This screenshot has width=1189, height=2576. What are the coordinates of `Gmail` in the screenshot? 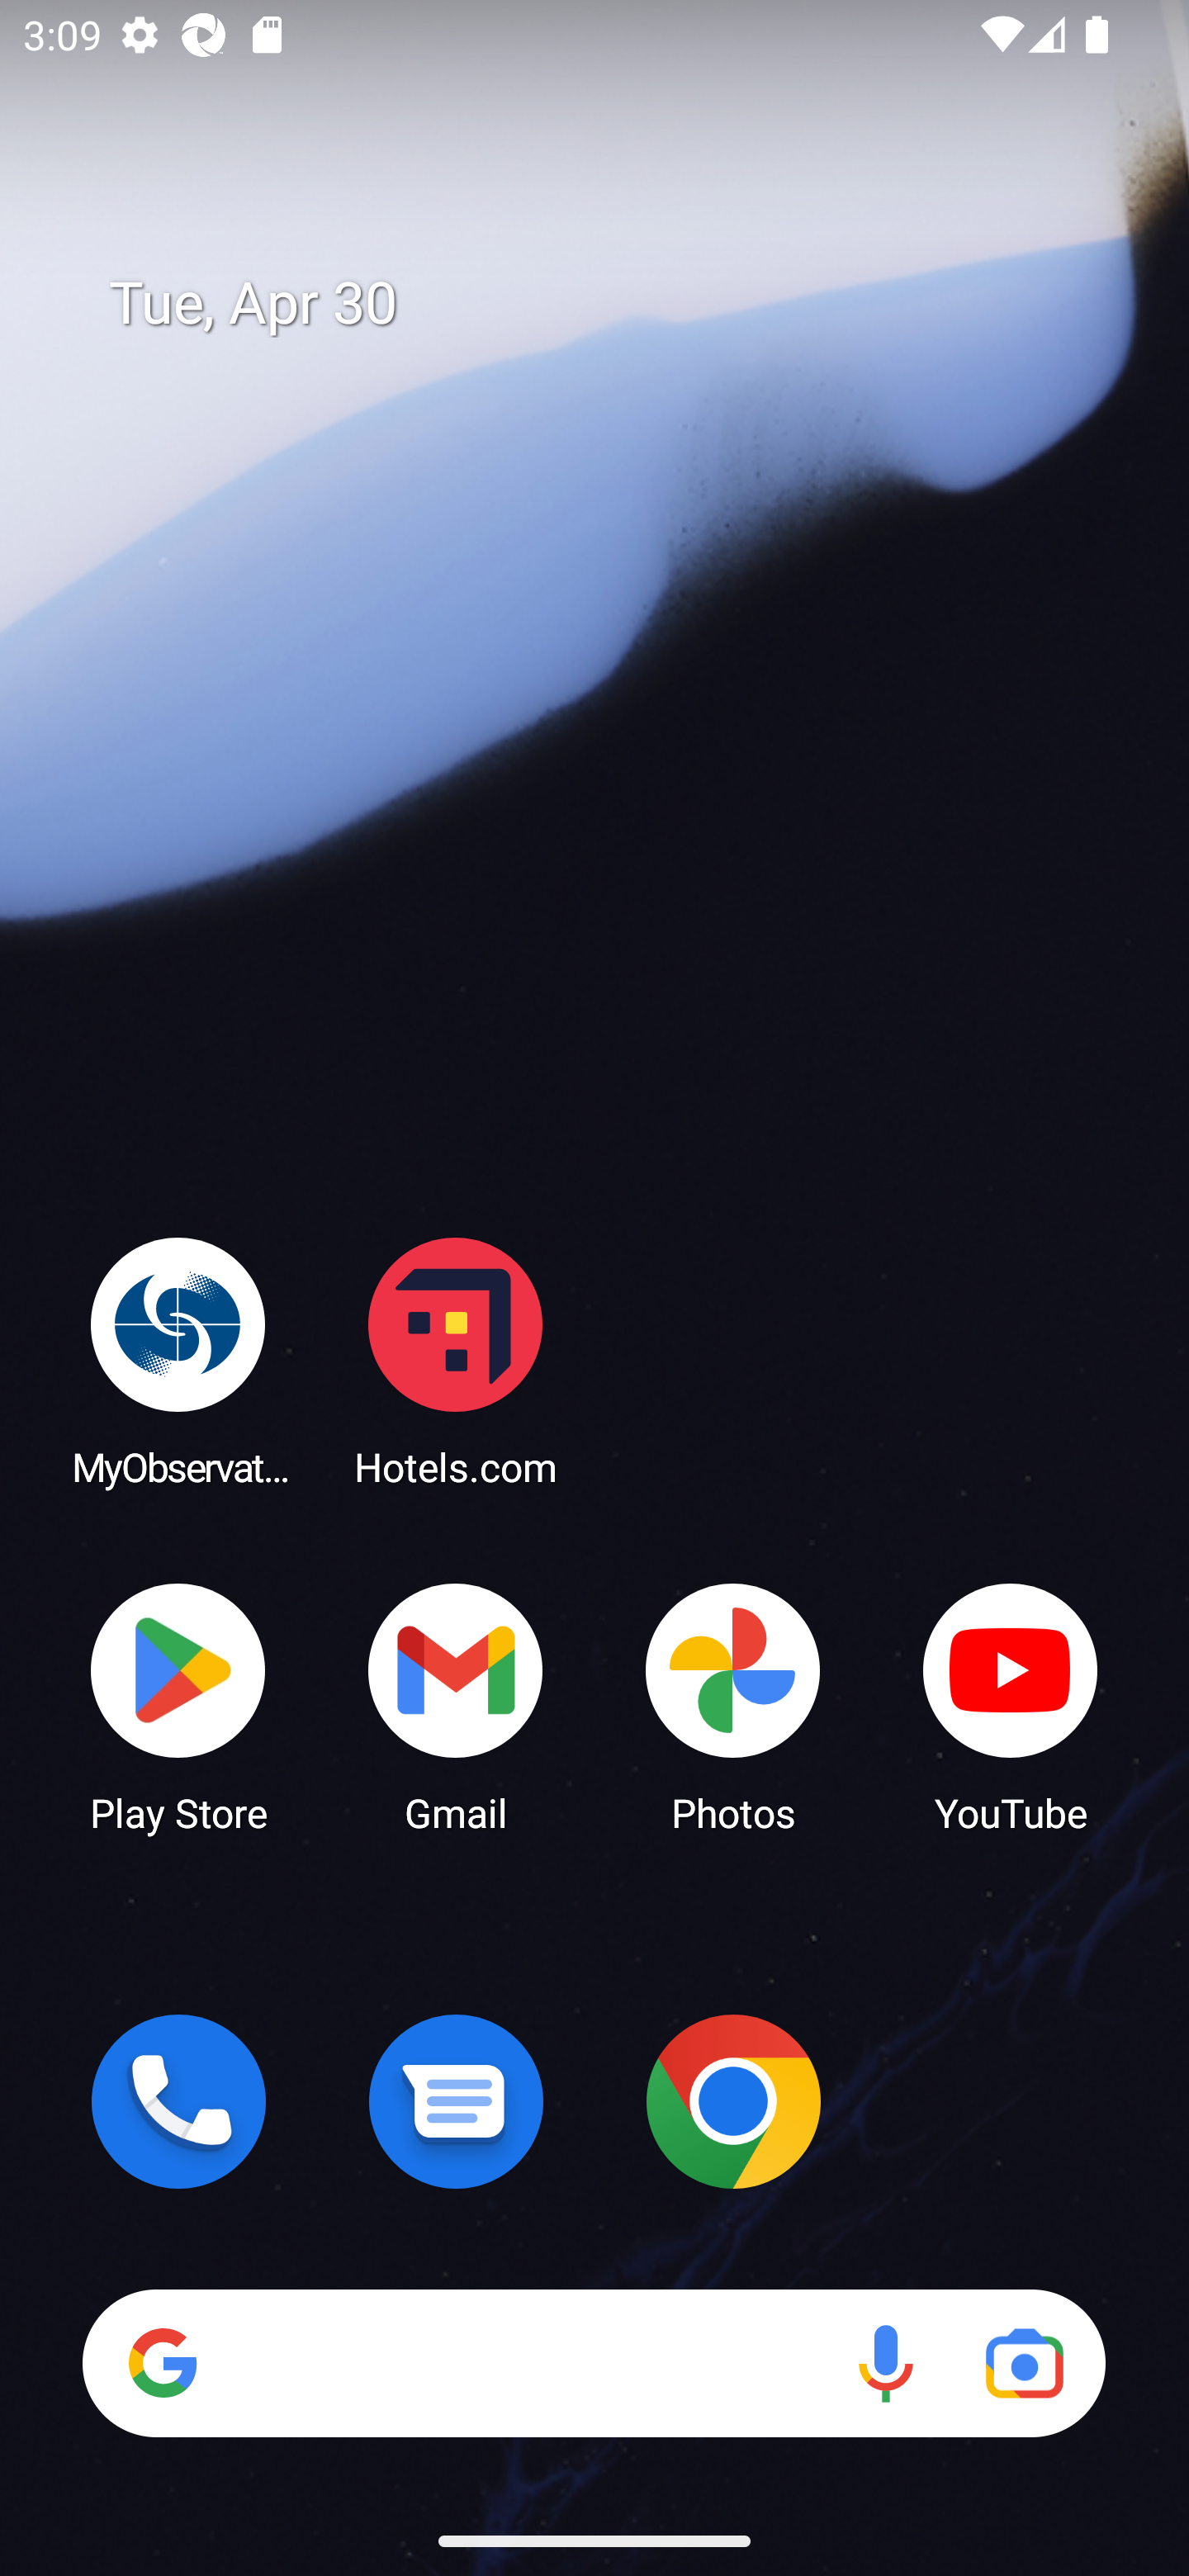 It's located at (456, 1706).